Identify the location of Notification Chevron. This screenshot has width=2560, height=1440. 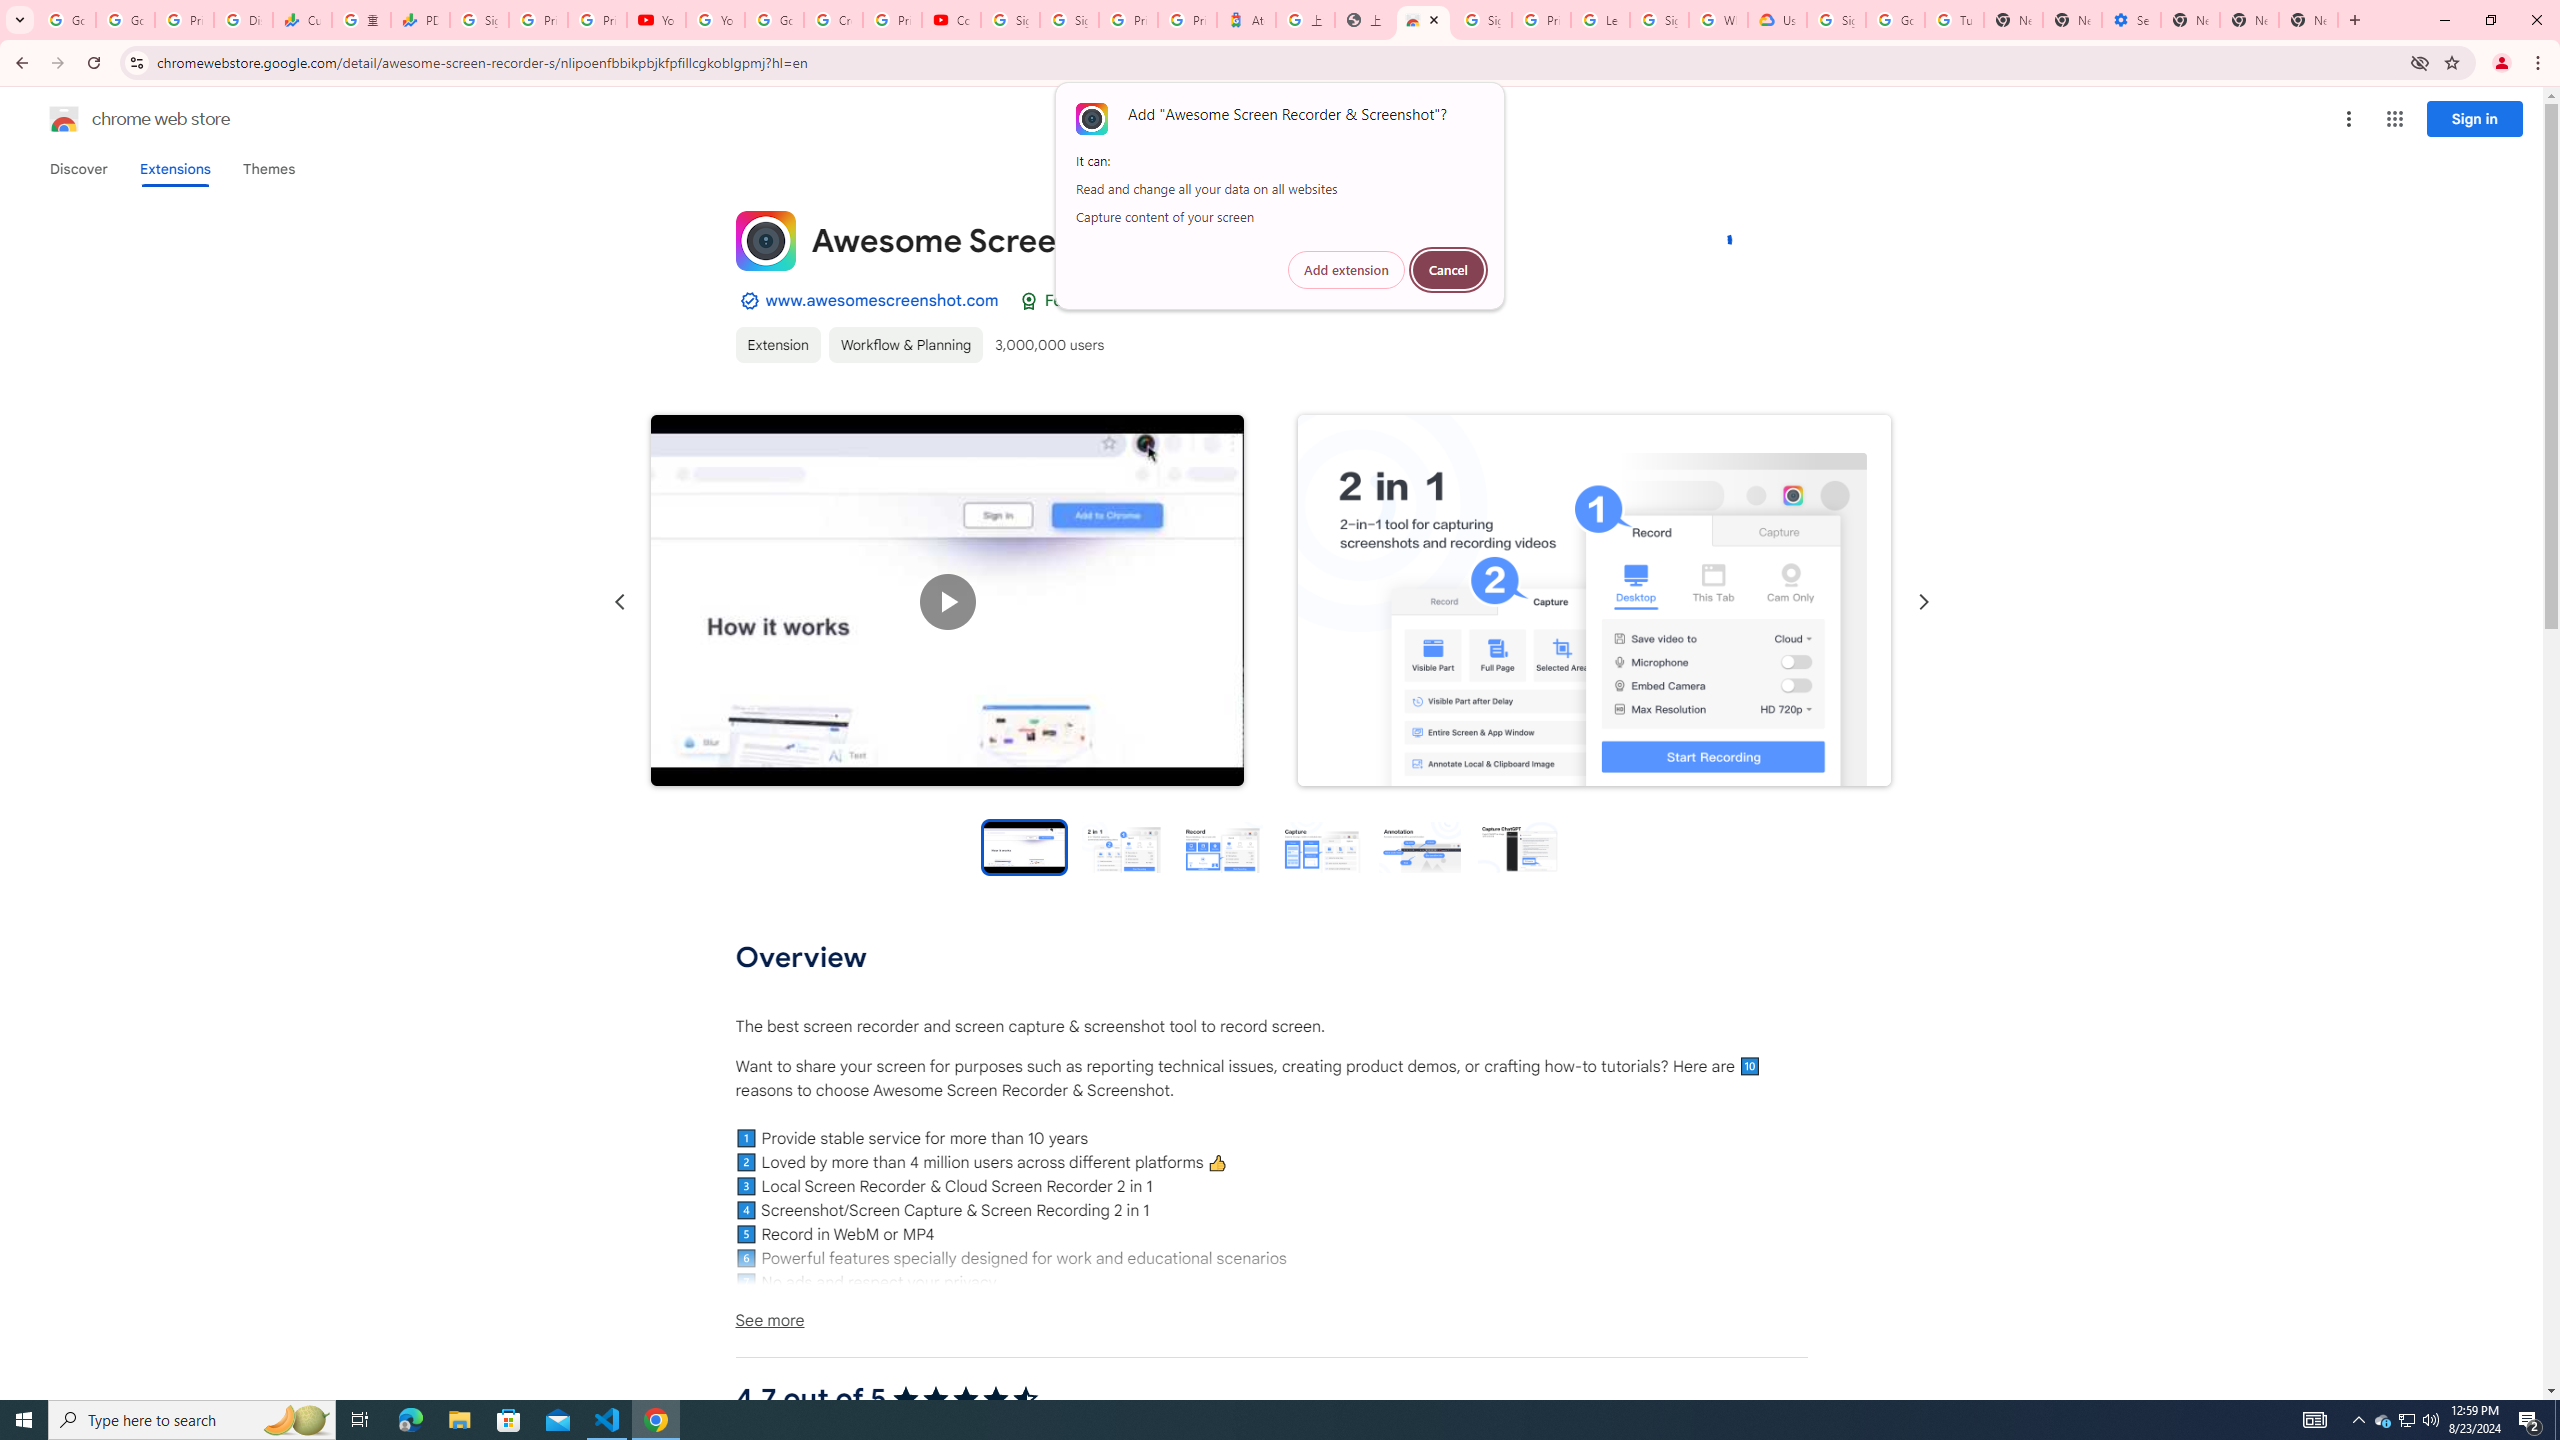
(2358, 1420).